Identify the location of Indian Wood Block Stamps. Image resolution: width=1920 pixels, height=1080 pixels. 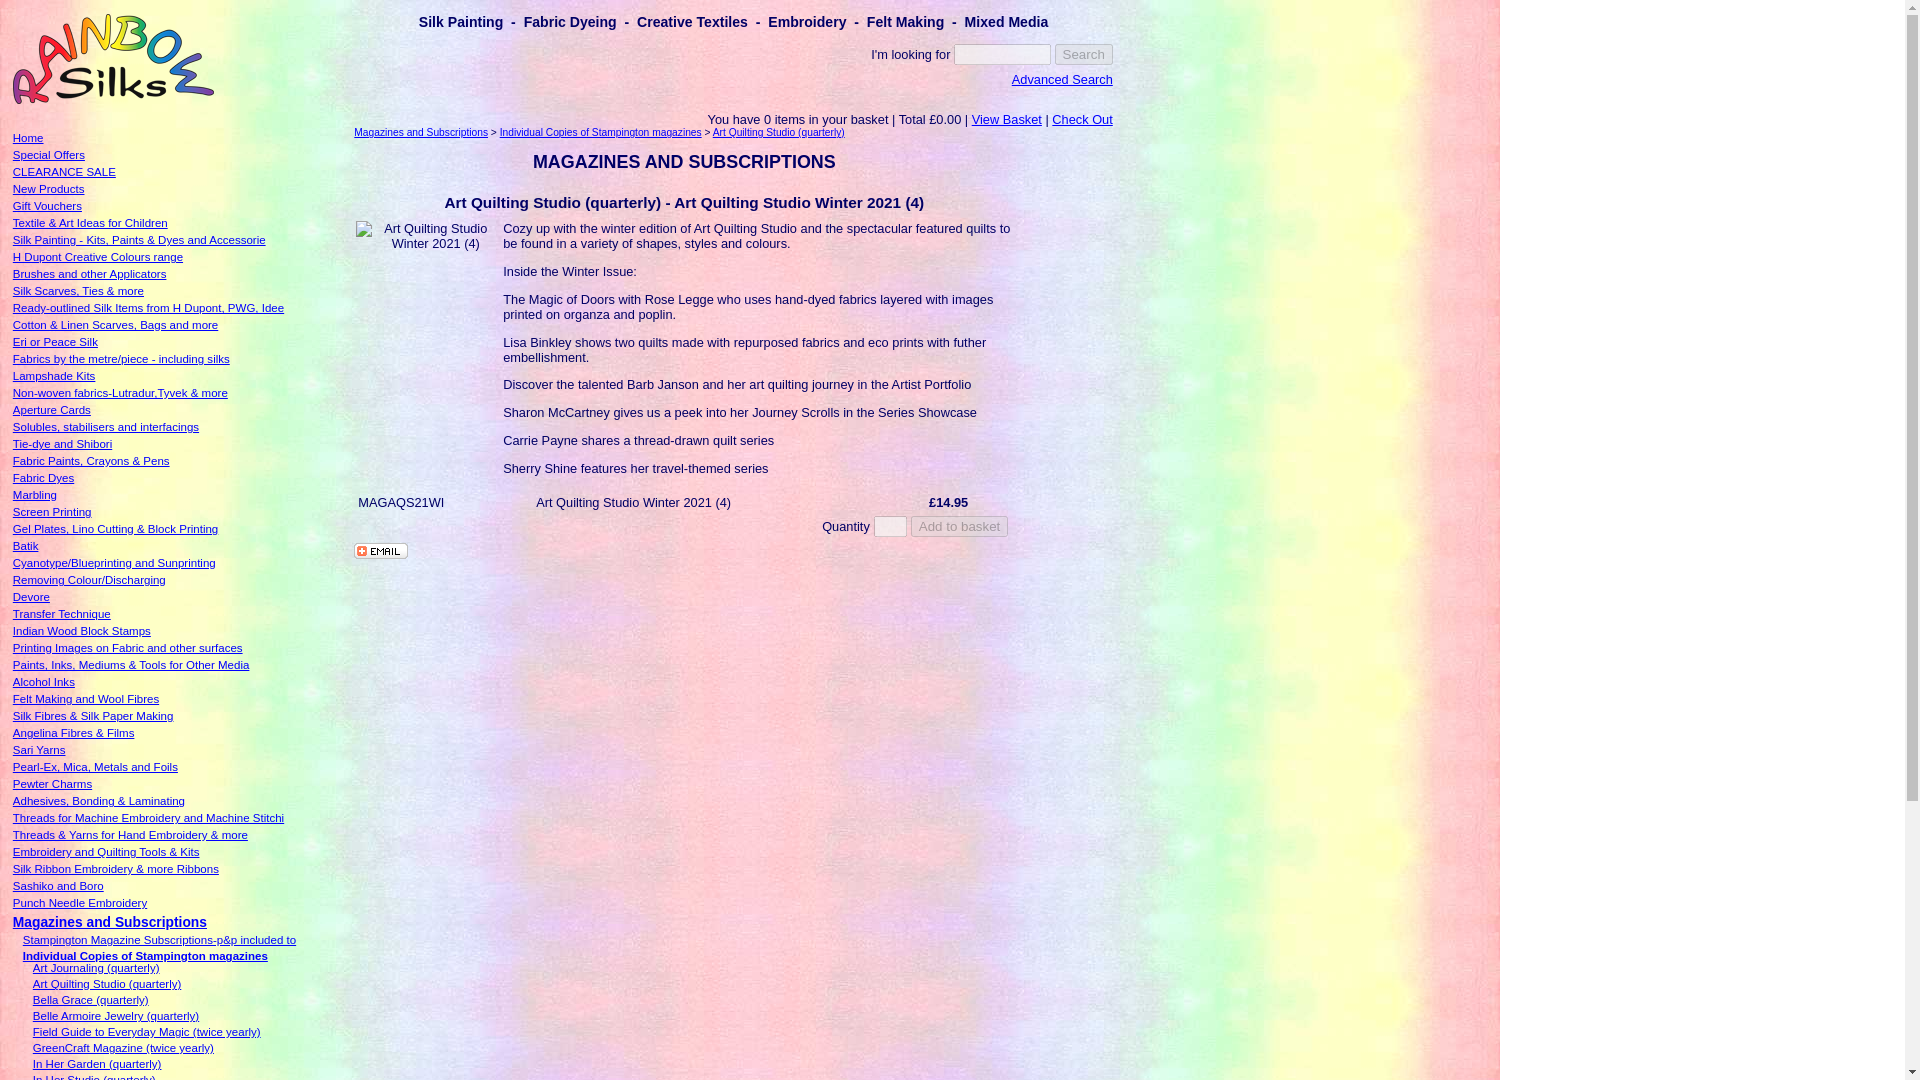
(82, 631).